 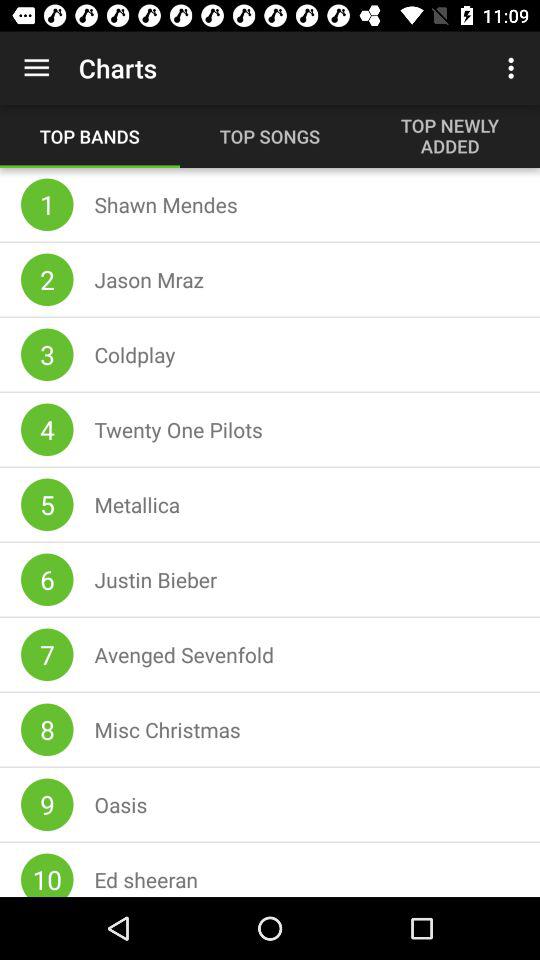 What do you see at coordinates (36, 68) in the screenshot?
I see `tap item next to charts` at bounding box center [36, 68].